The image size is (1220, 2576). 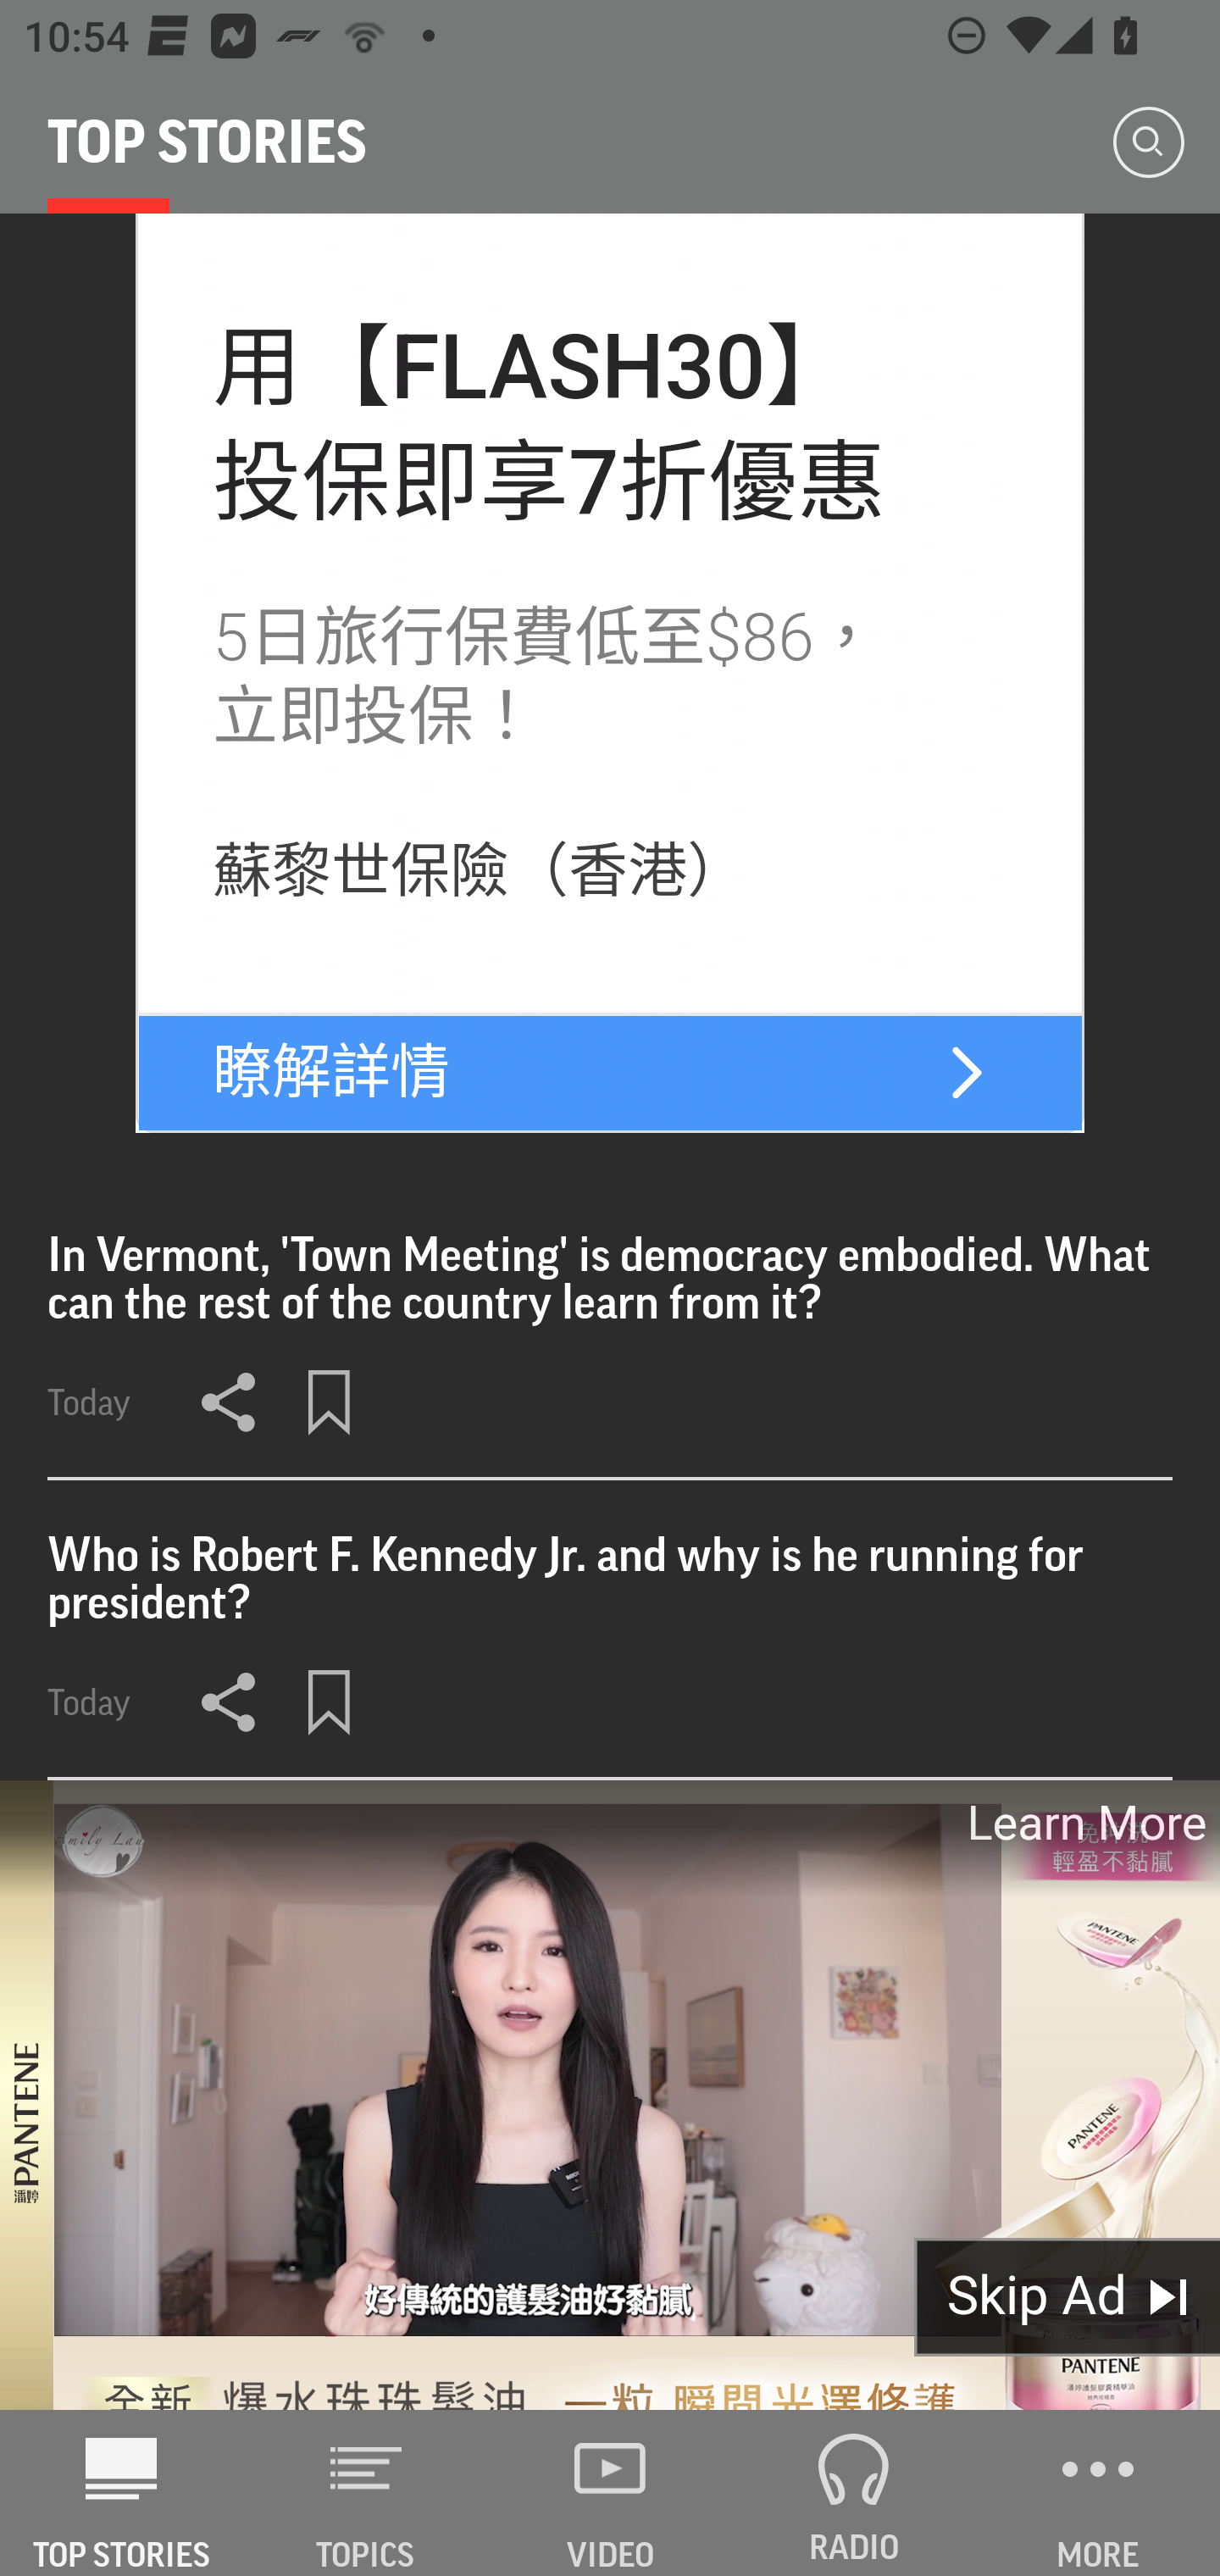 I want to click on VIDEO, so click(x=610, y=2493).